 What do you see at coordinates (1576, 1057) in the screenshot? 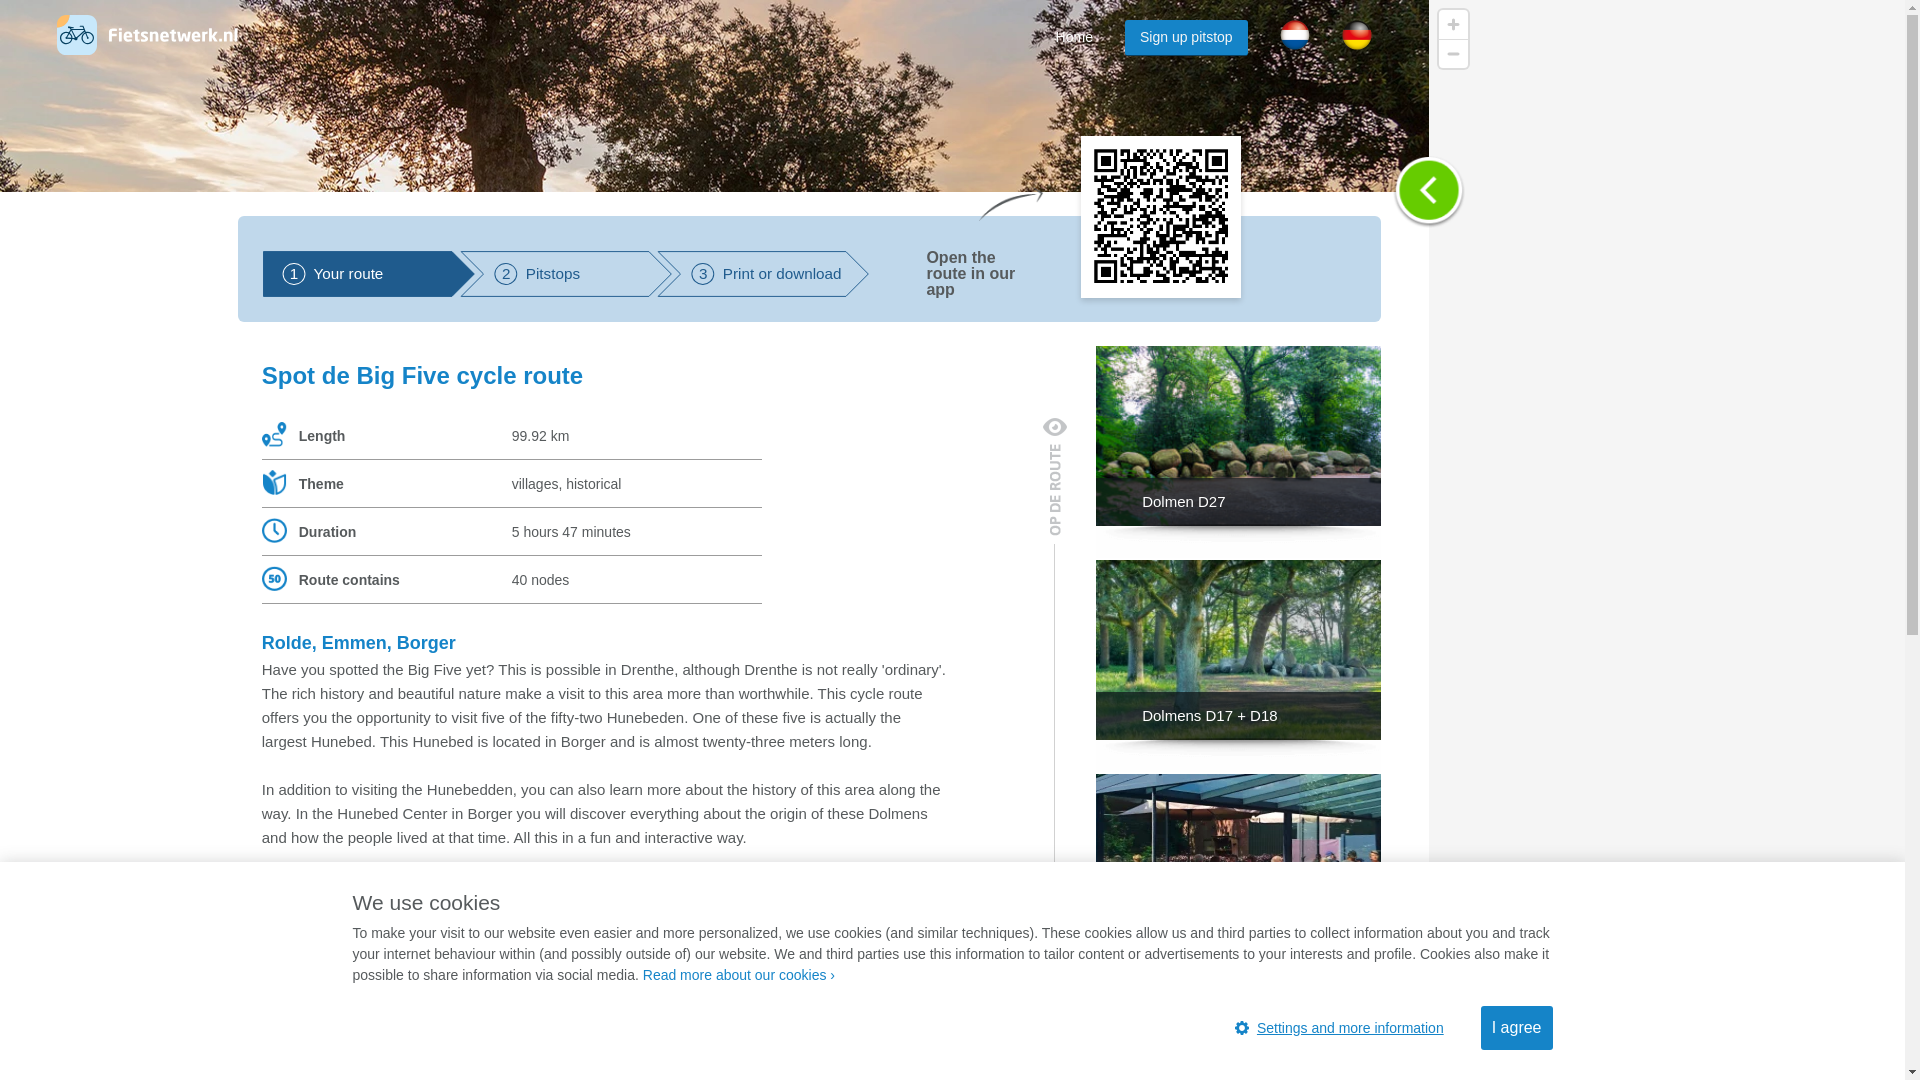
I see `Open Spot de Big Five cycle route in onze app` at bounding box center [1576, 1057].